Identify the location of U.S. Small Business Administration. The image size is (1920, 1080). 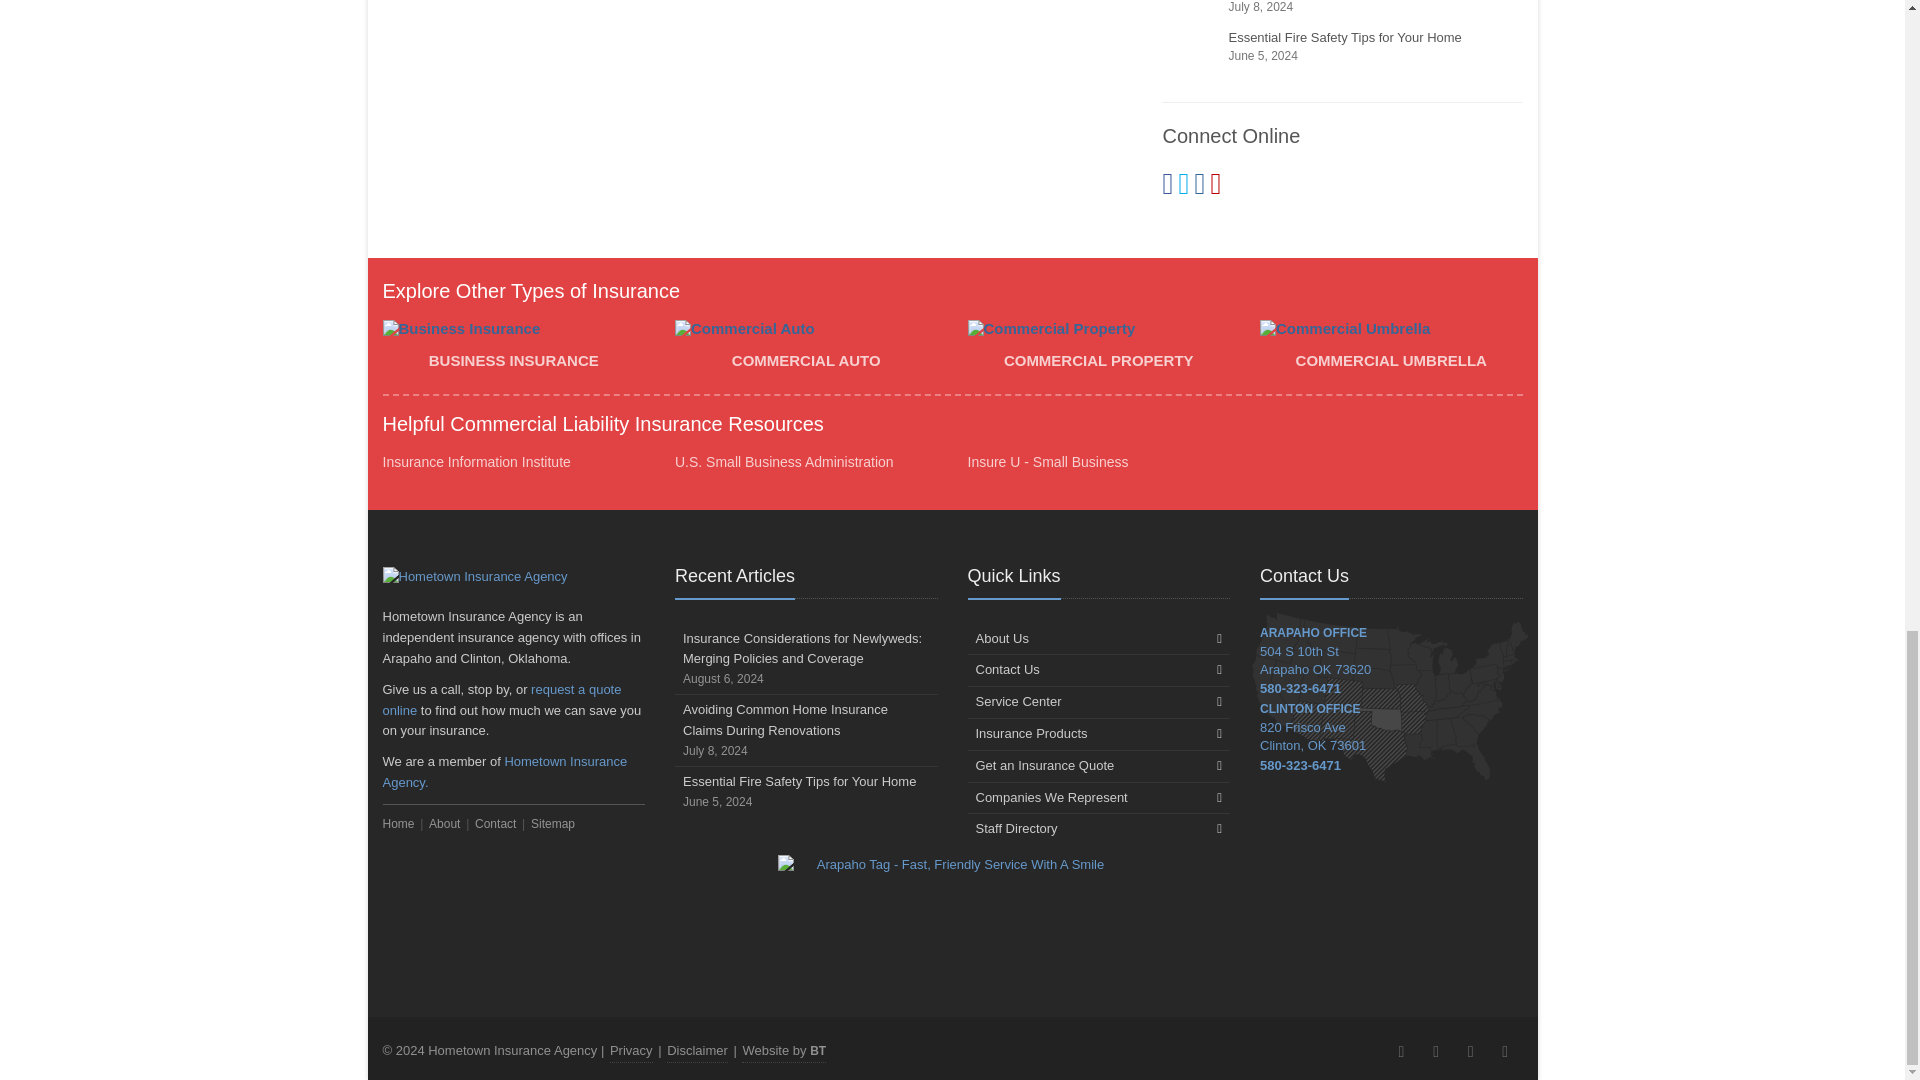
(784, 461).